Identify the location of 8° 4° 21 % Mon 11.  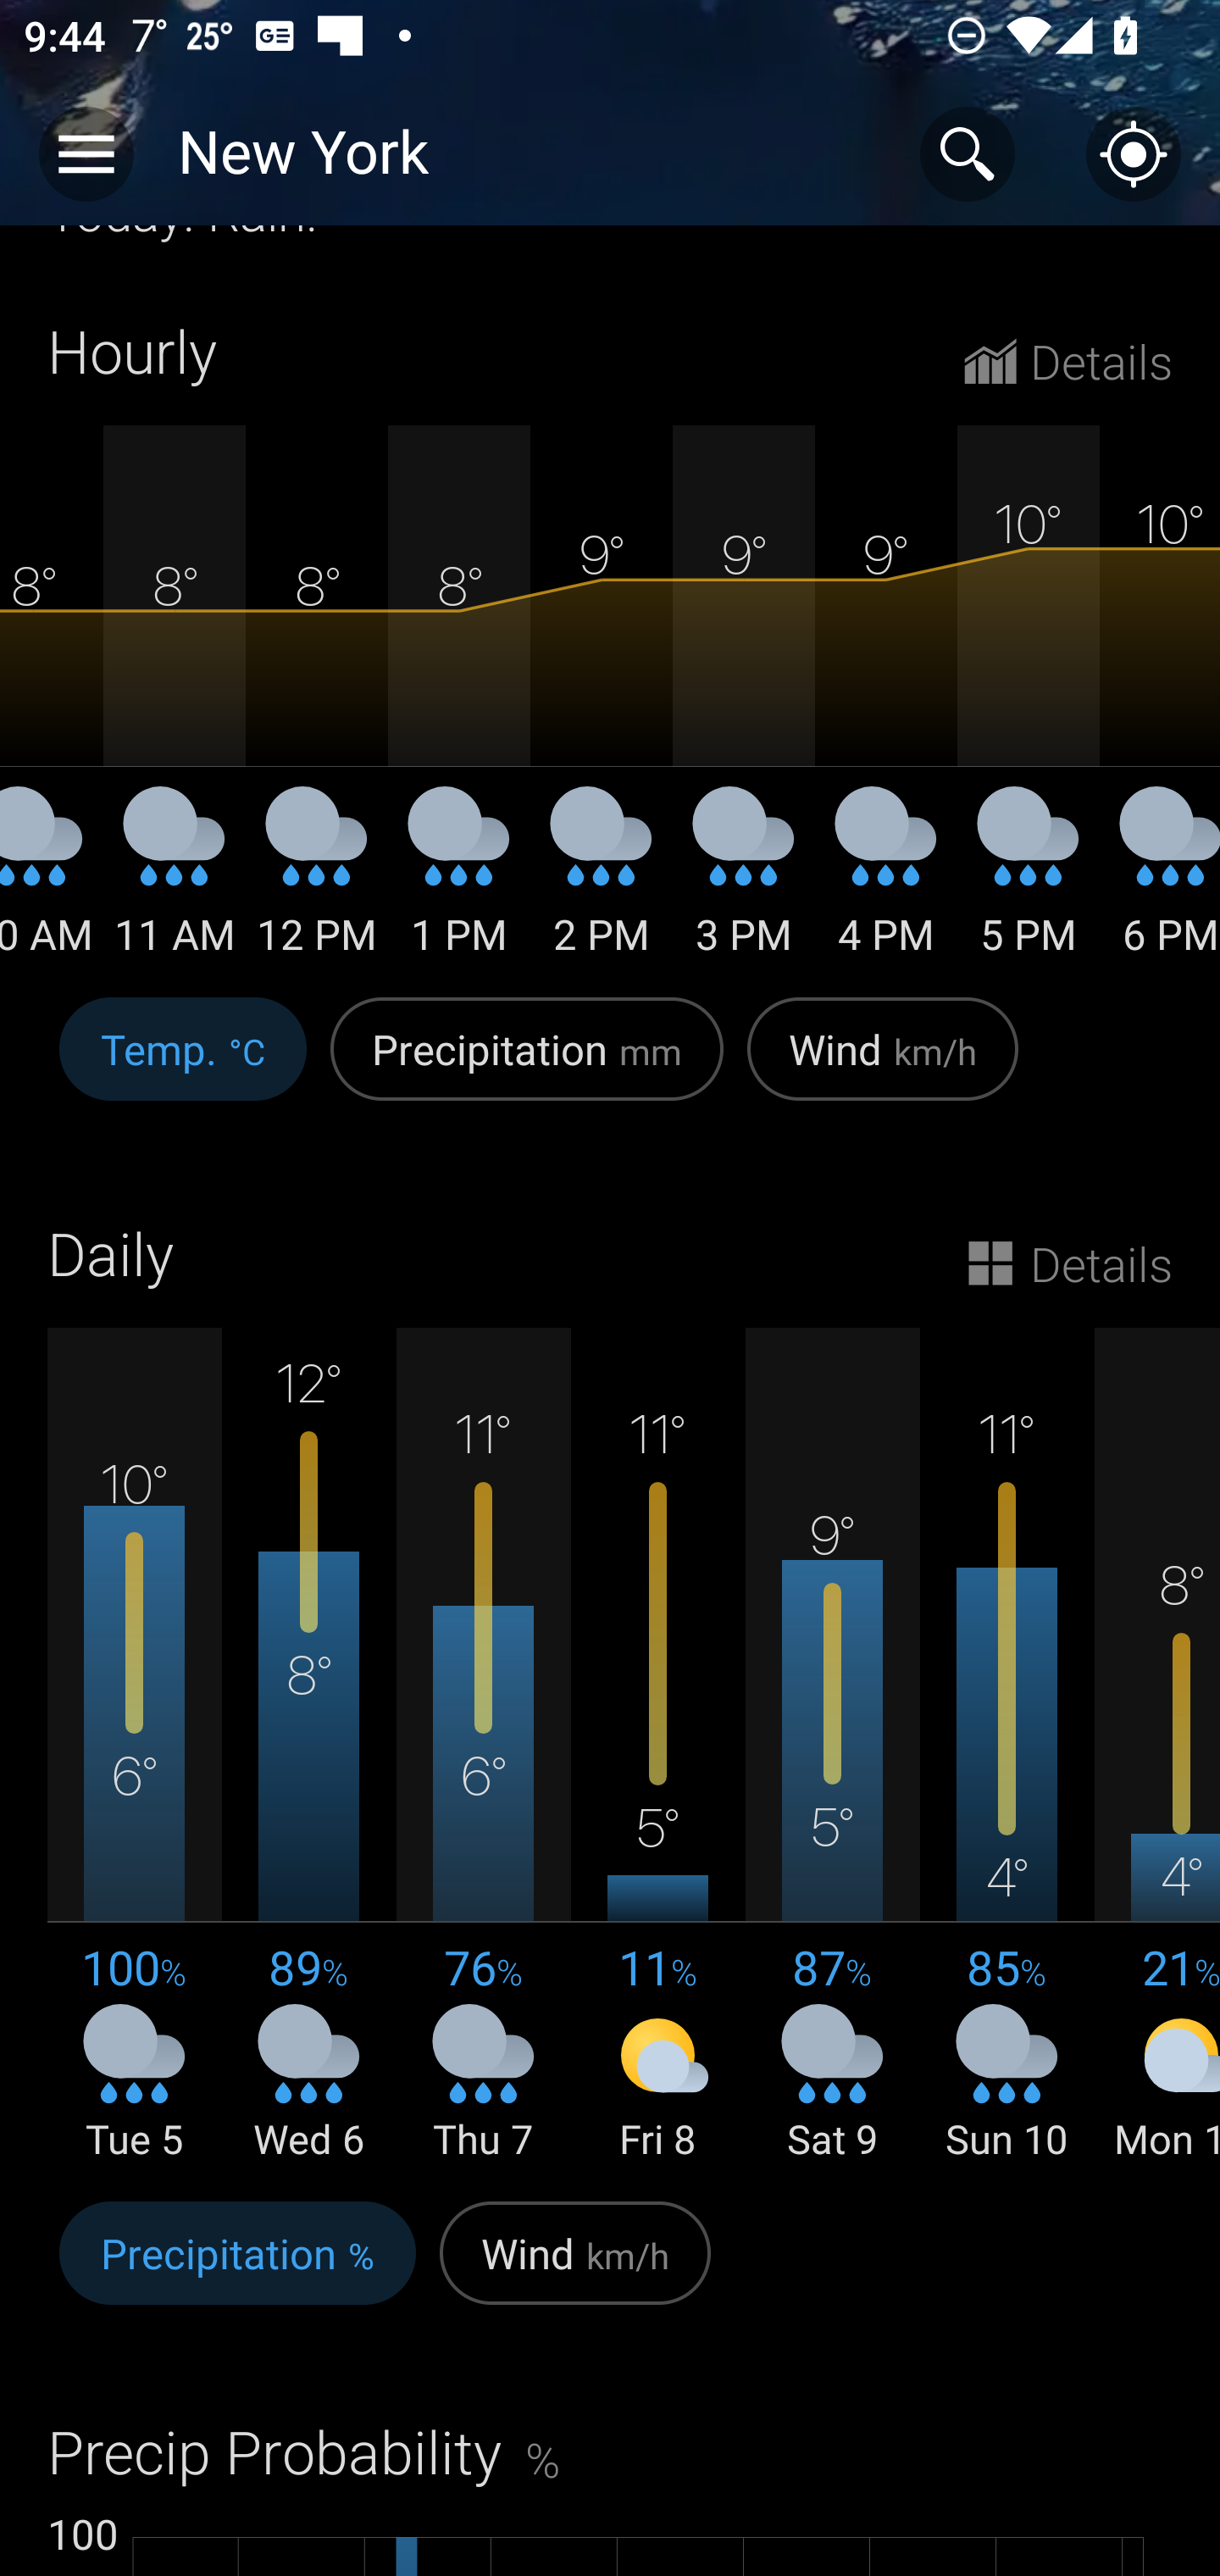
(1157, 1746).